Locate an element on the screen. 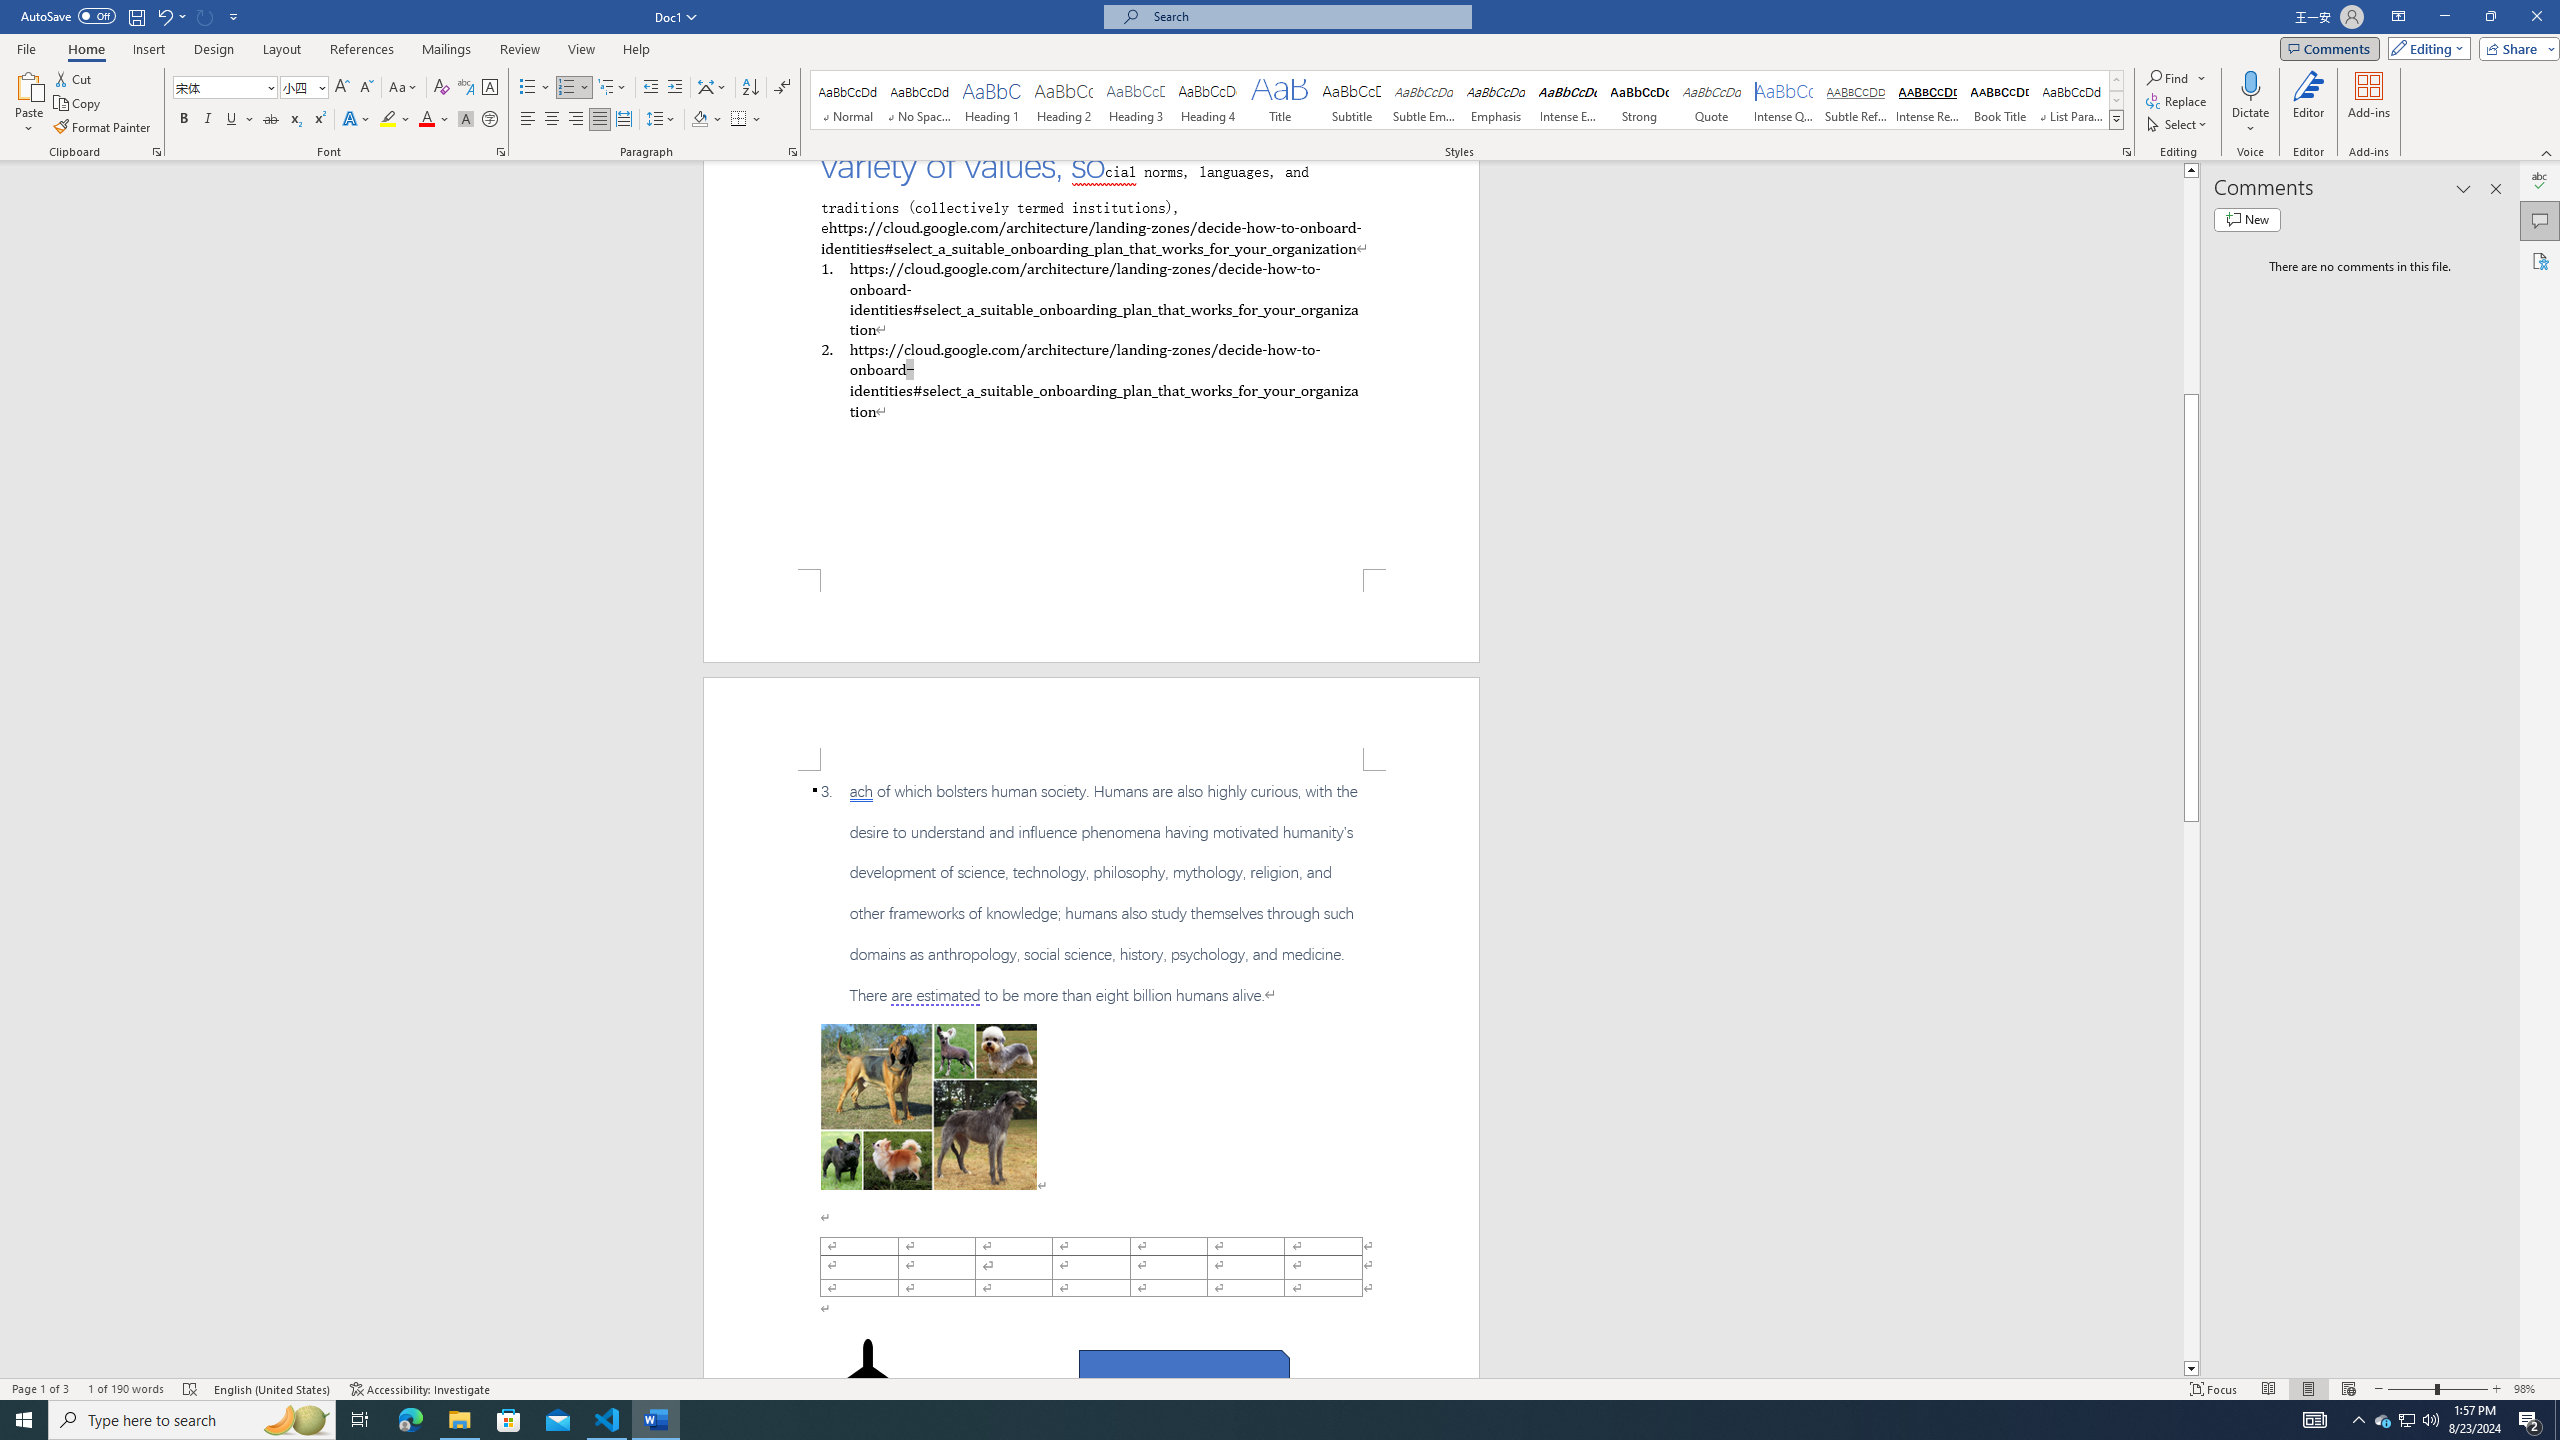 The width and height of the screenshot is (2560, 1440). Sort... is located at coordinates (750, 88).